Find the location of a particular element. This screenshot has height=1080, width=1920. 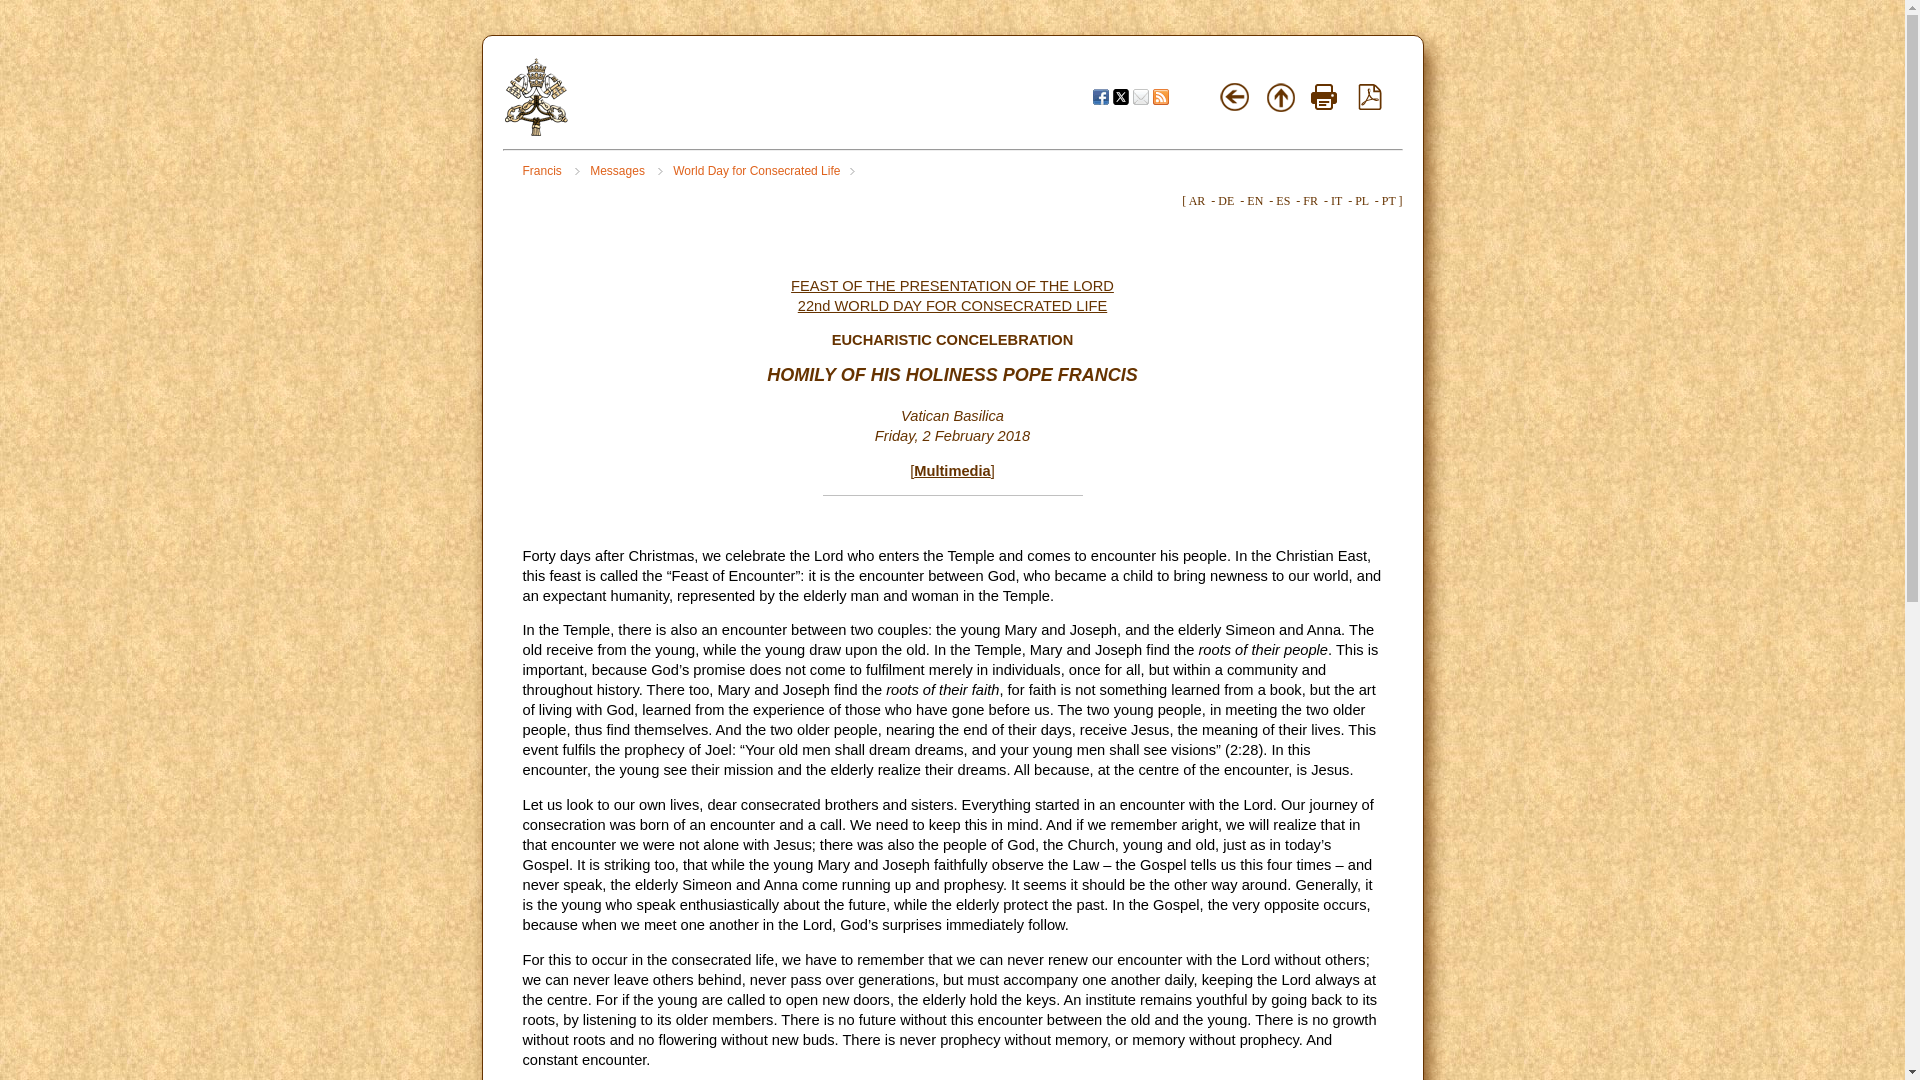

Francis is located at coordinates (550, 171).